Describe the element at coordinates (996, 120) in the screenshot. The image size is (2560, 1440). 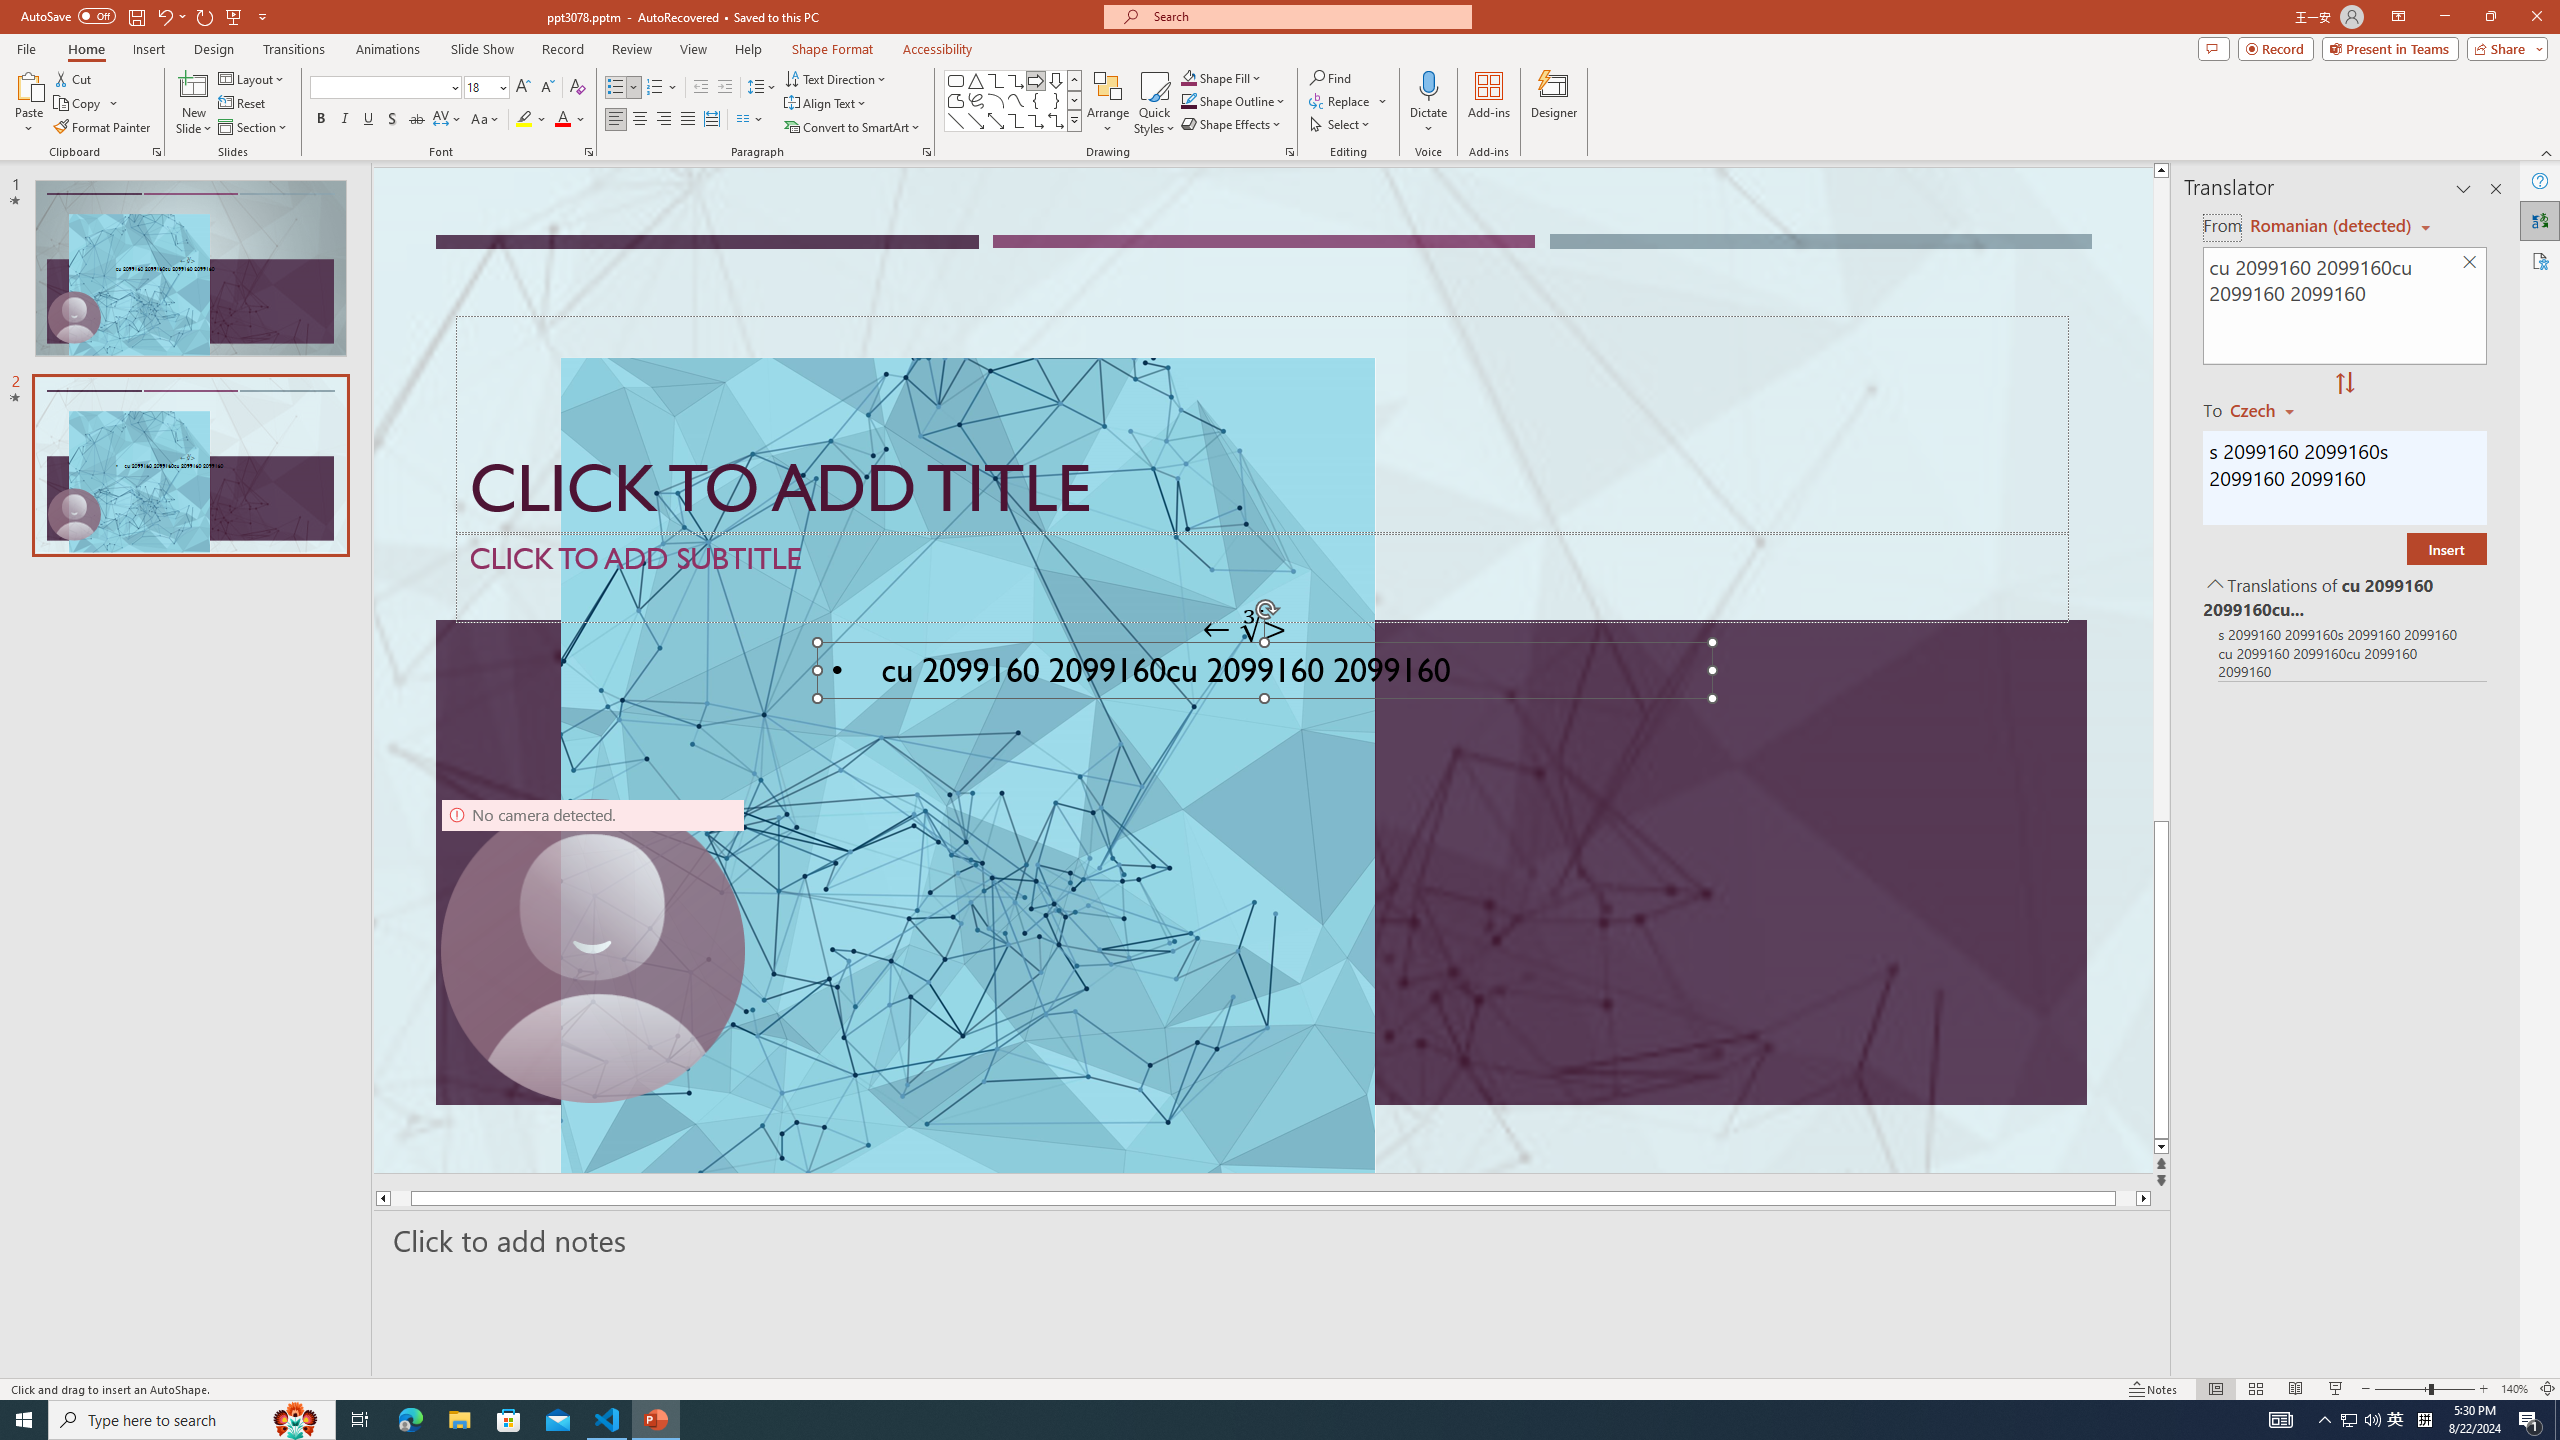
I see `Line Arrow: Double` at that location.